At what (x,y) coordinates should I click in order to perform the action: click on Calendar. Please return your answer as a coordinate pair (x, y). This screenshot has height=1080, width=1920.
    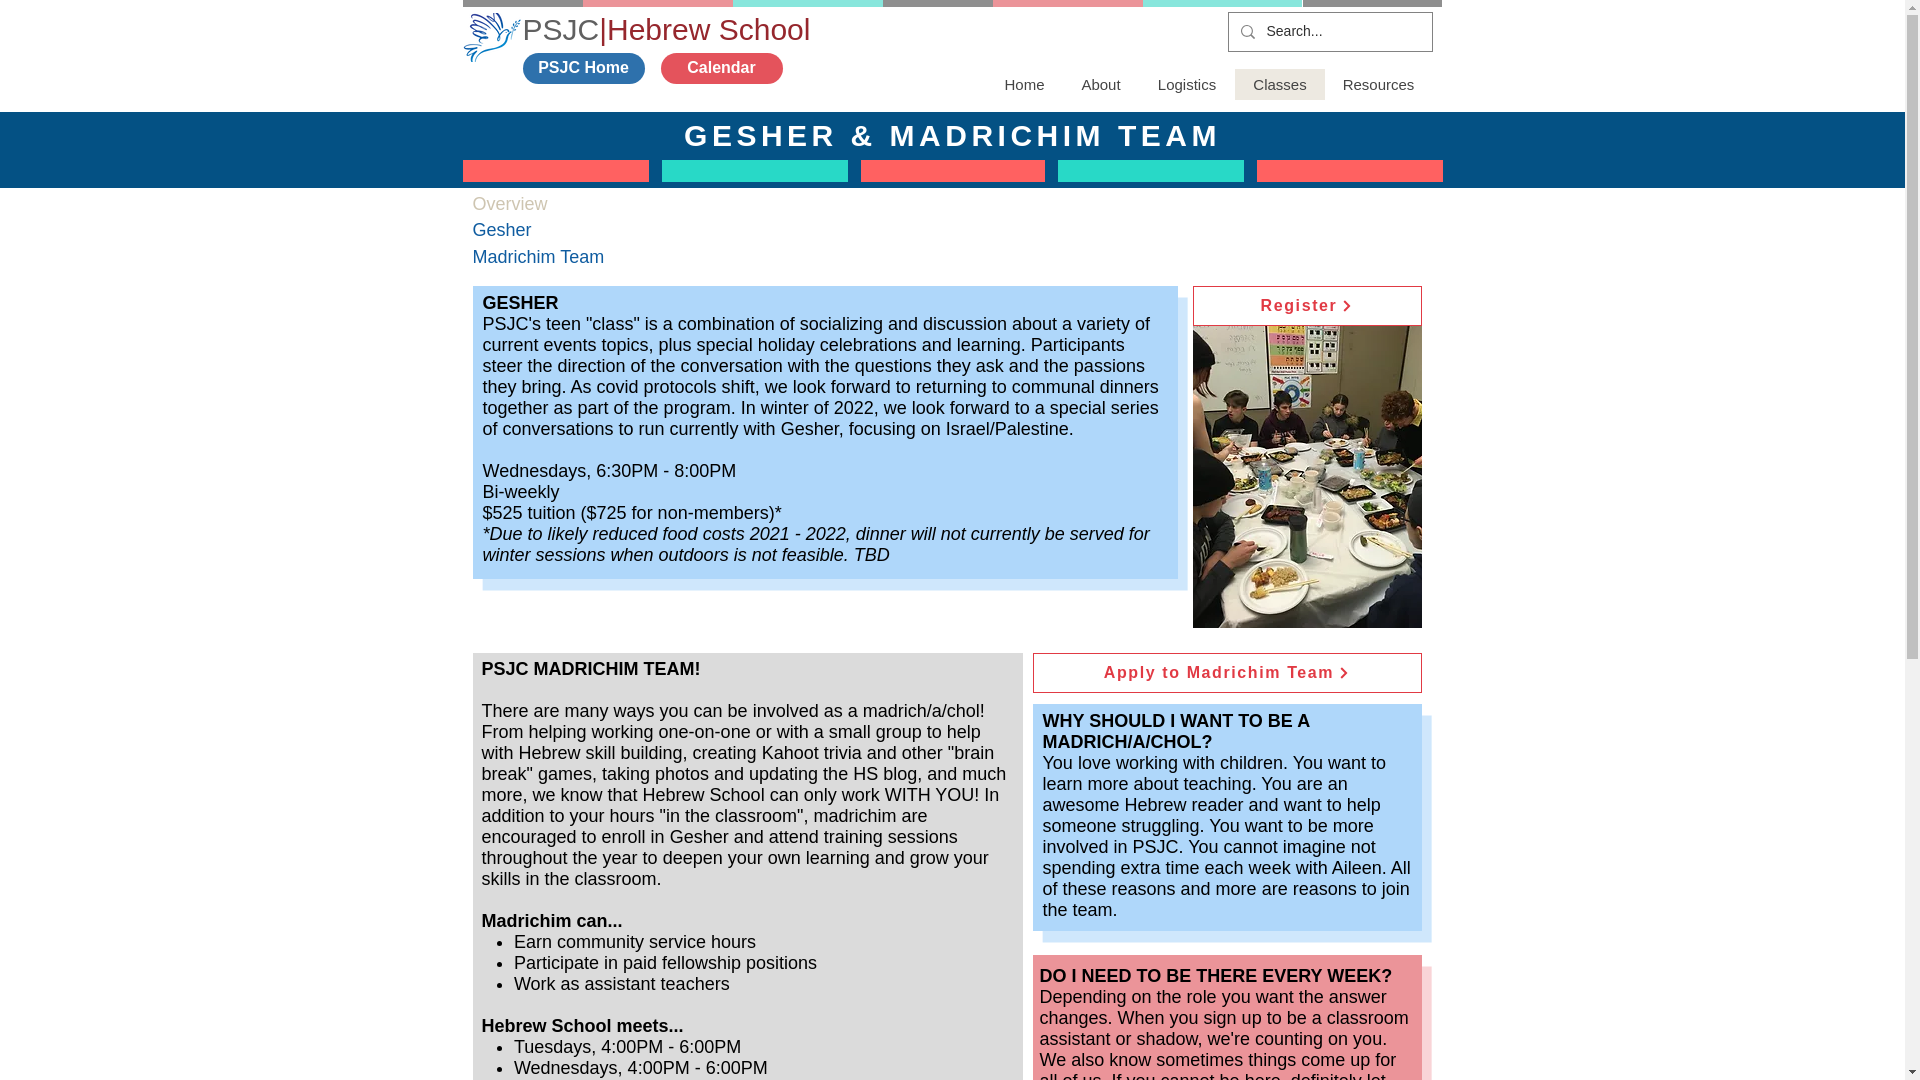
    Looking at the image, I should click on (720, 68).